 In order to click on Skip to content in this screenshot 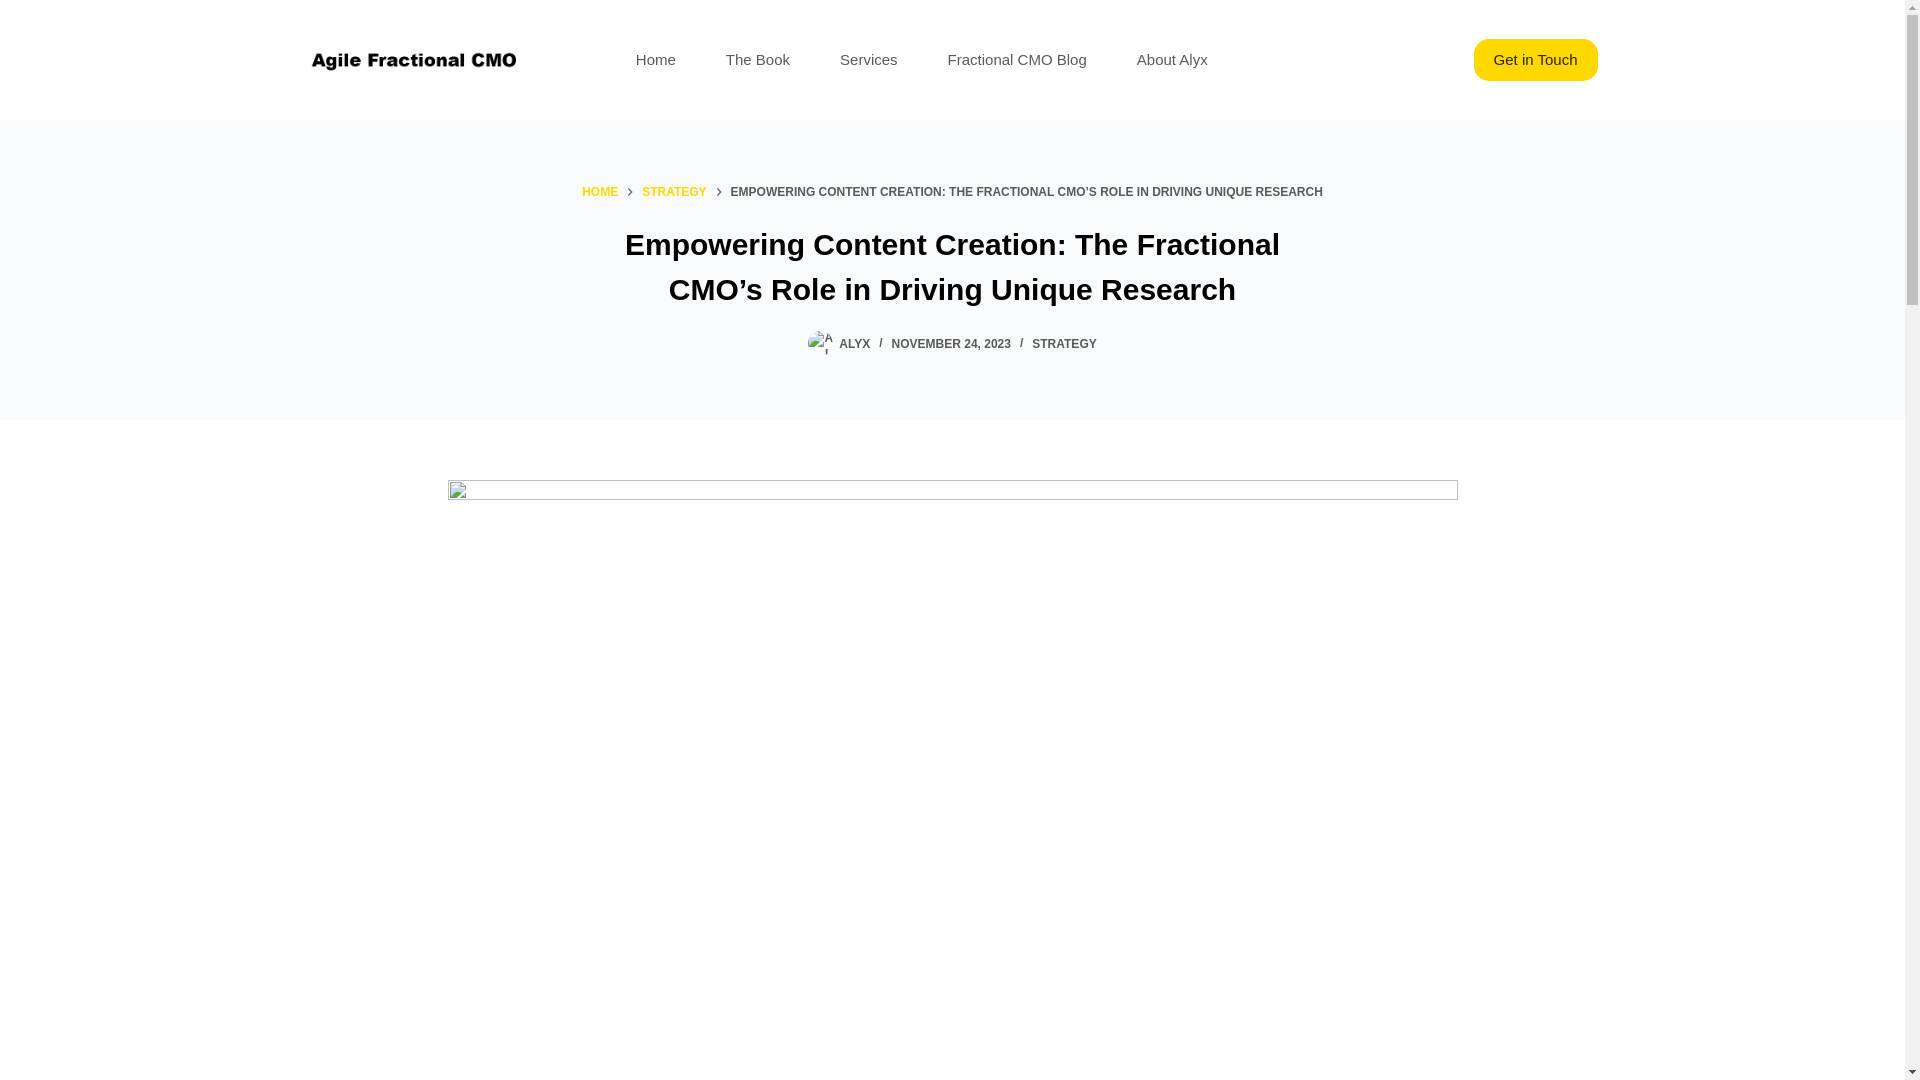, I will do `click(20, 10)`.